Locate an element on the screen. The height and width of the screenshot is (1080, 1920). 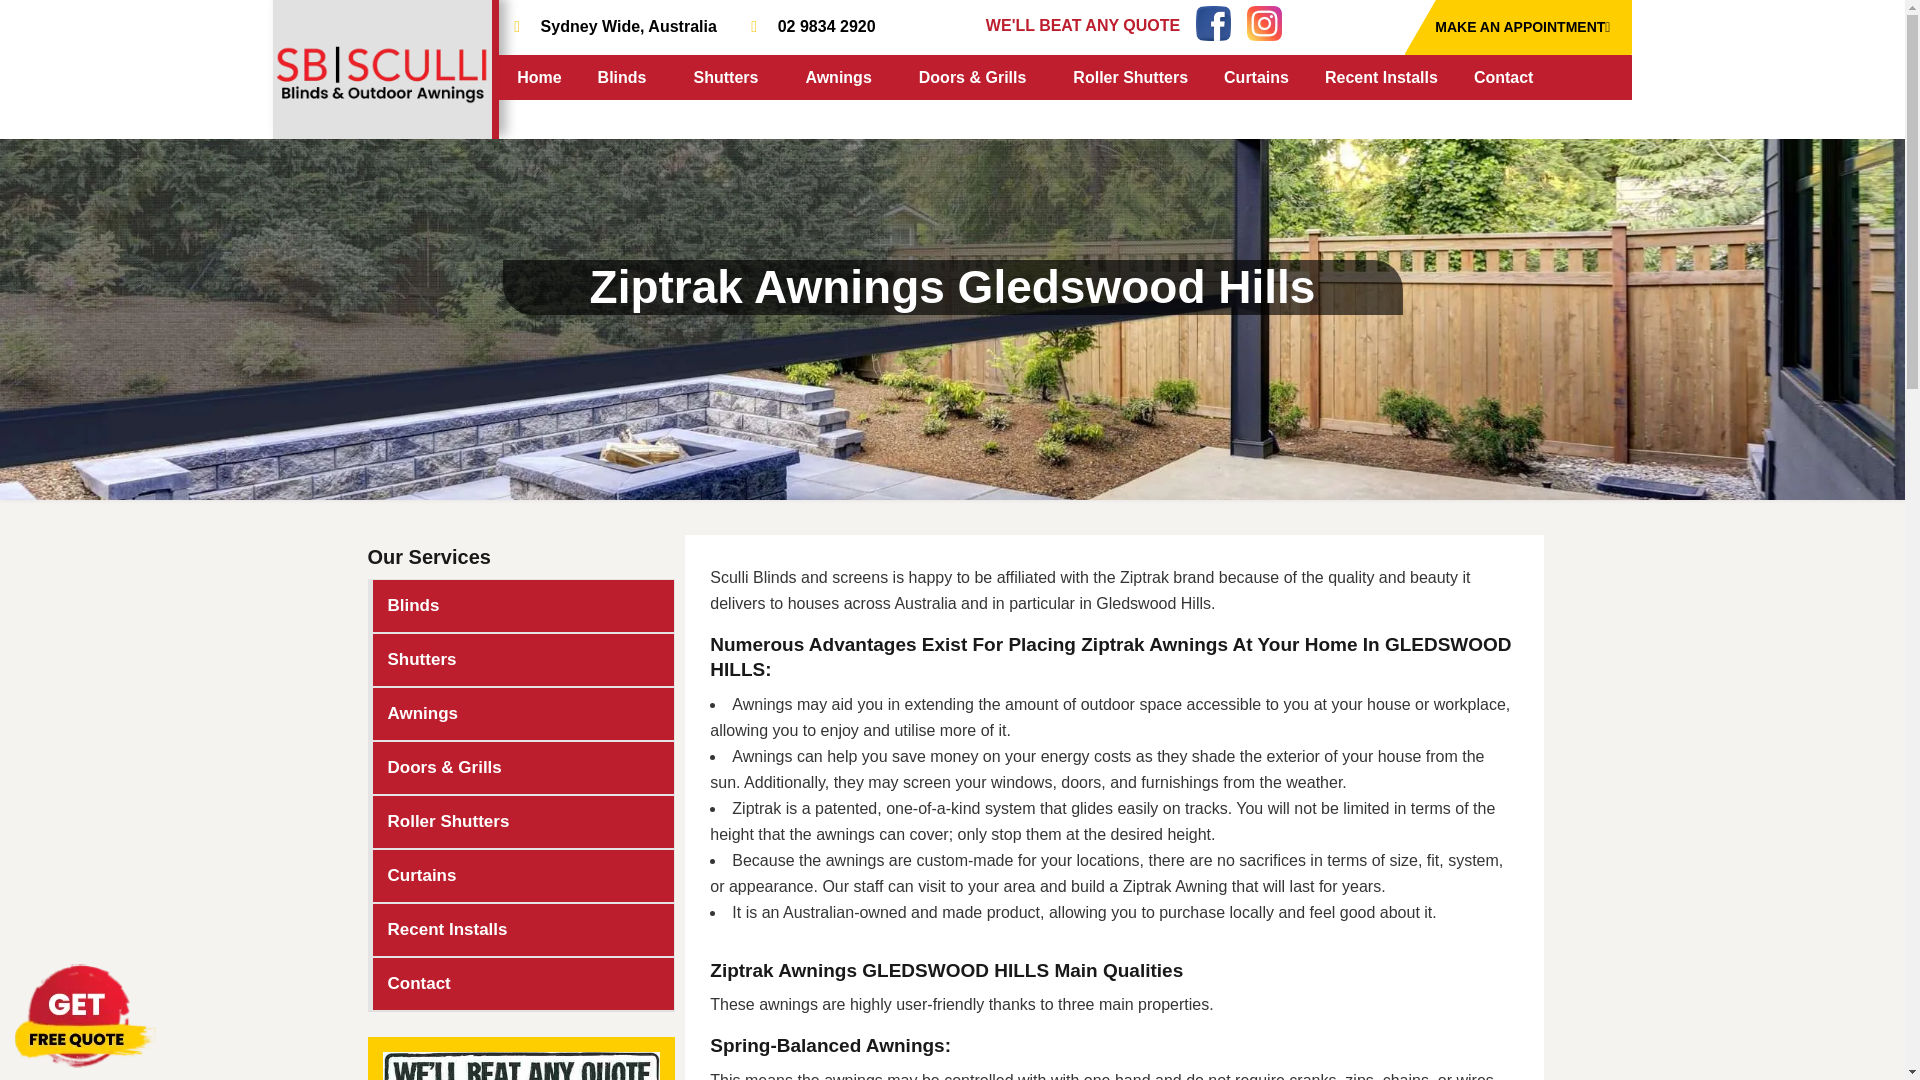
Contact is located at coordinates (1504, 78).